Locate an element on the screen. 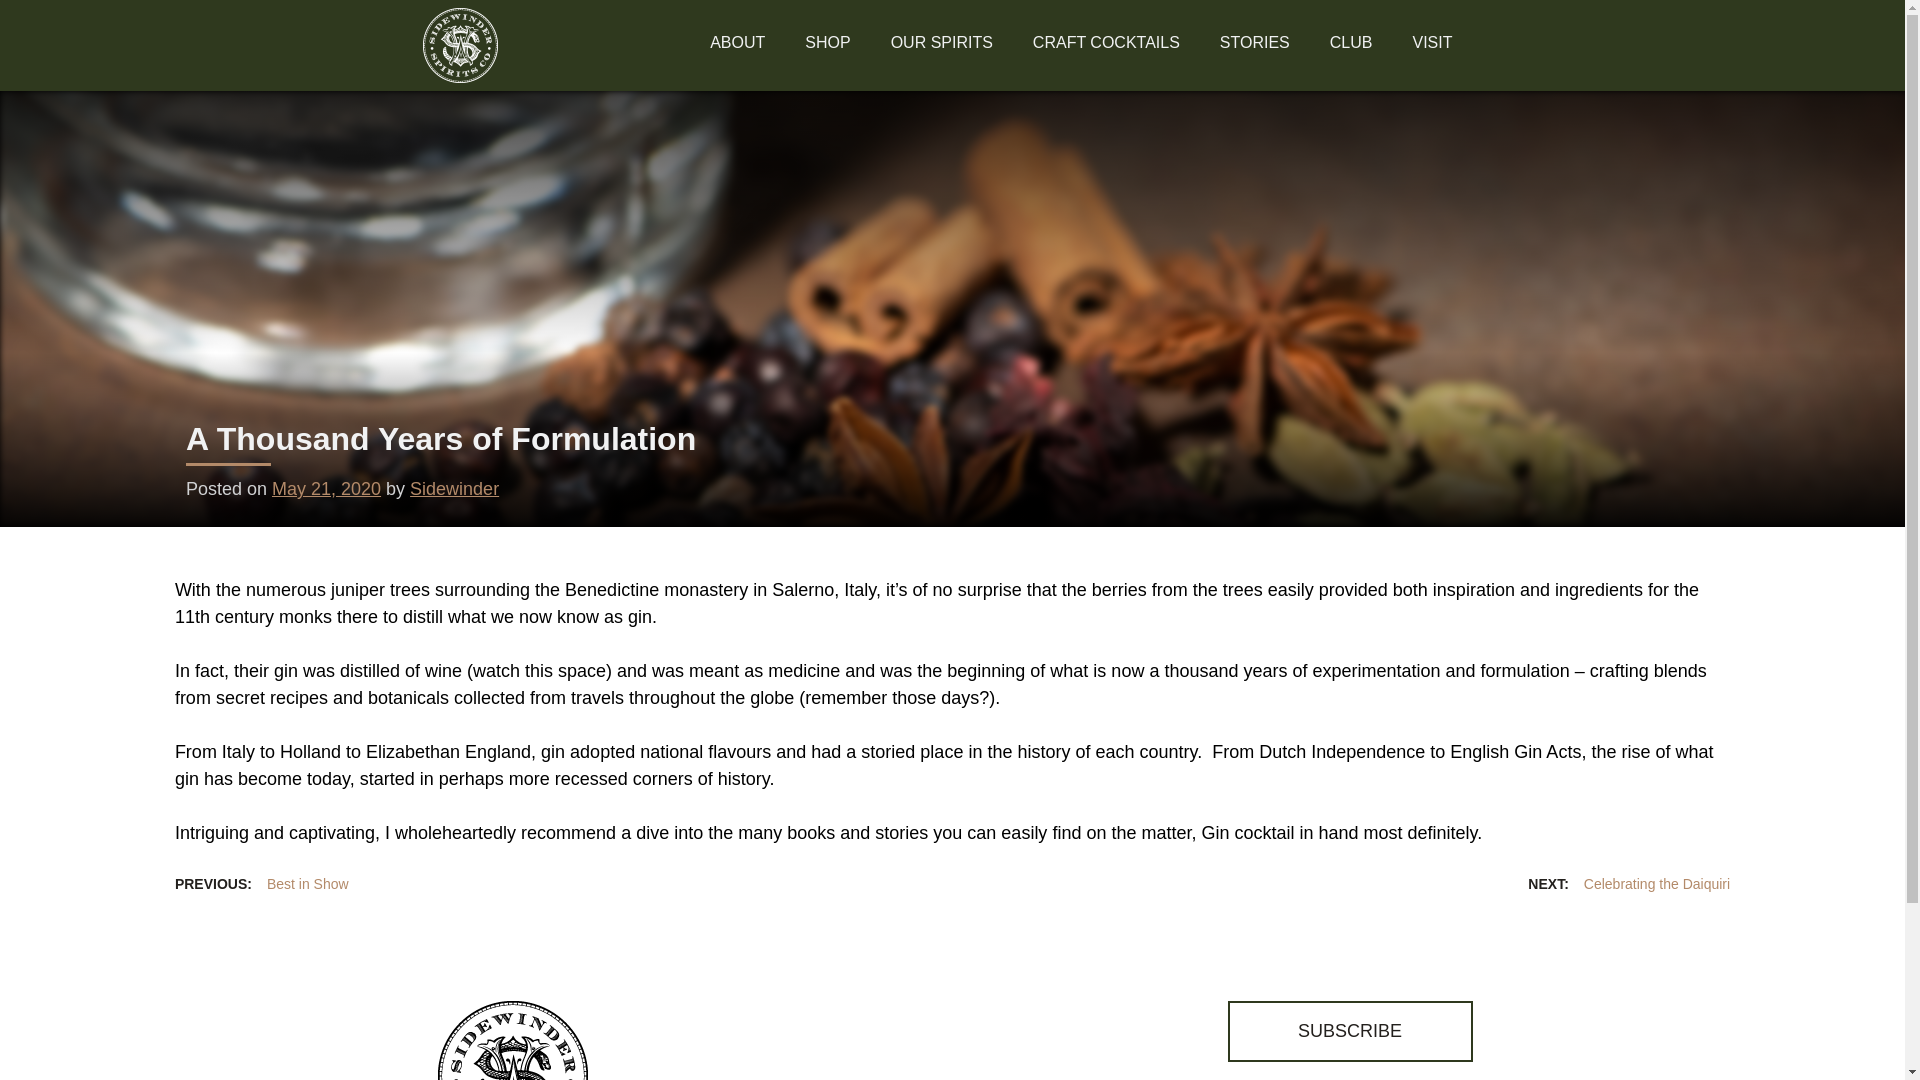  CRAFT COCKTAILS is located at coordinates (1106, 46).